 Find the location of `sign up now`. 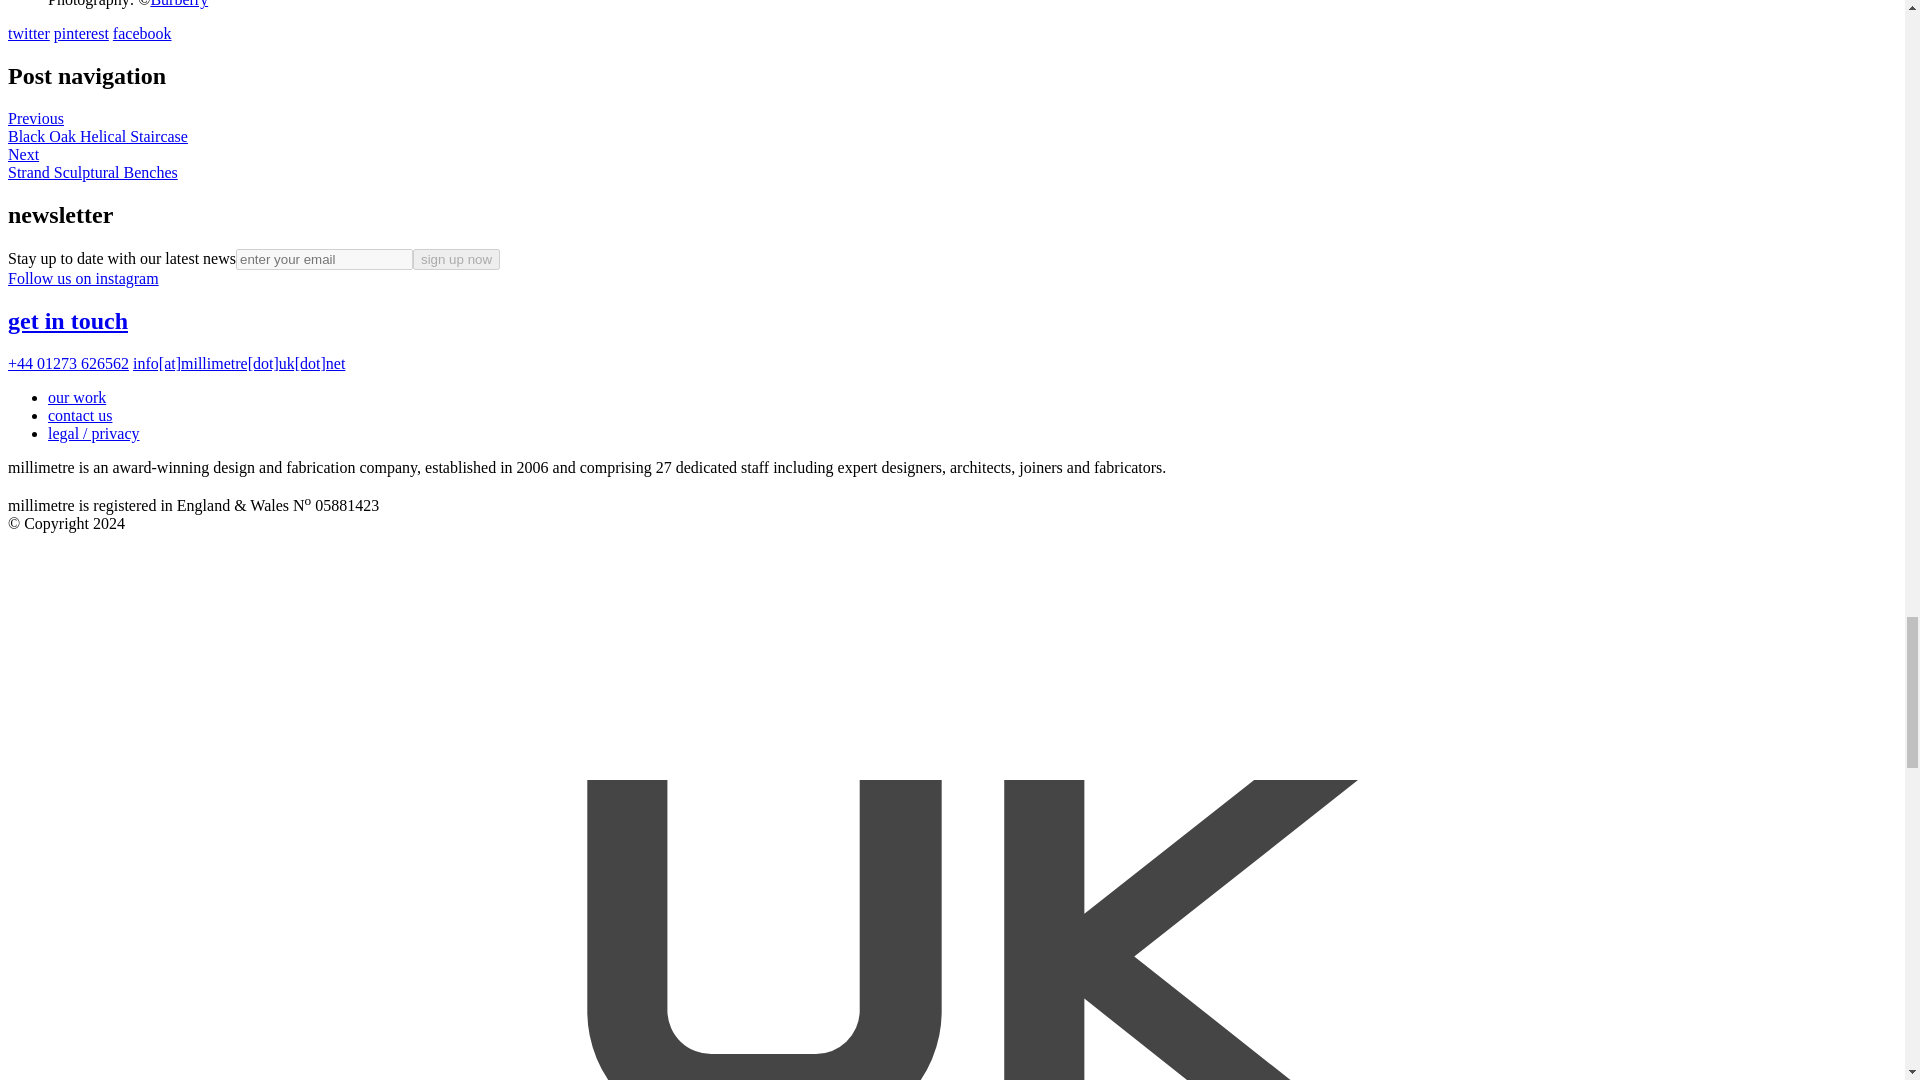

sign up now is located at coordinates (456, 260).